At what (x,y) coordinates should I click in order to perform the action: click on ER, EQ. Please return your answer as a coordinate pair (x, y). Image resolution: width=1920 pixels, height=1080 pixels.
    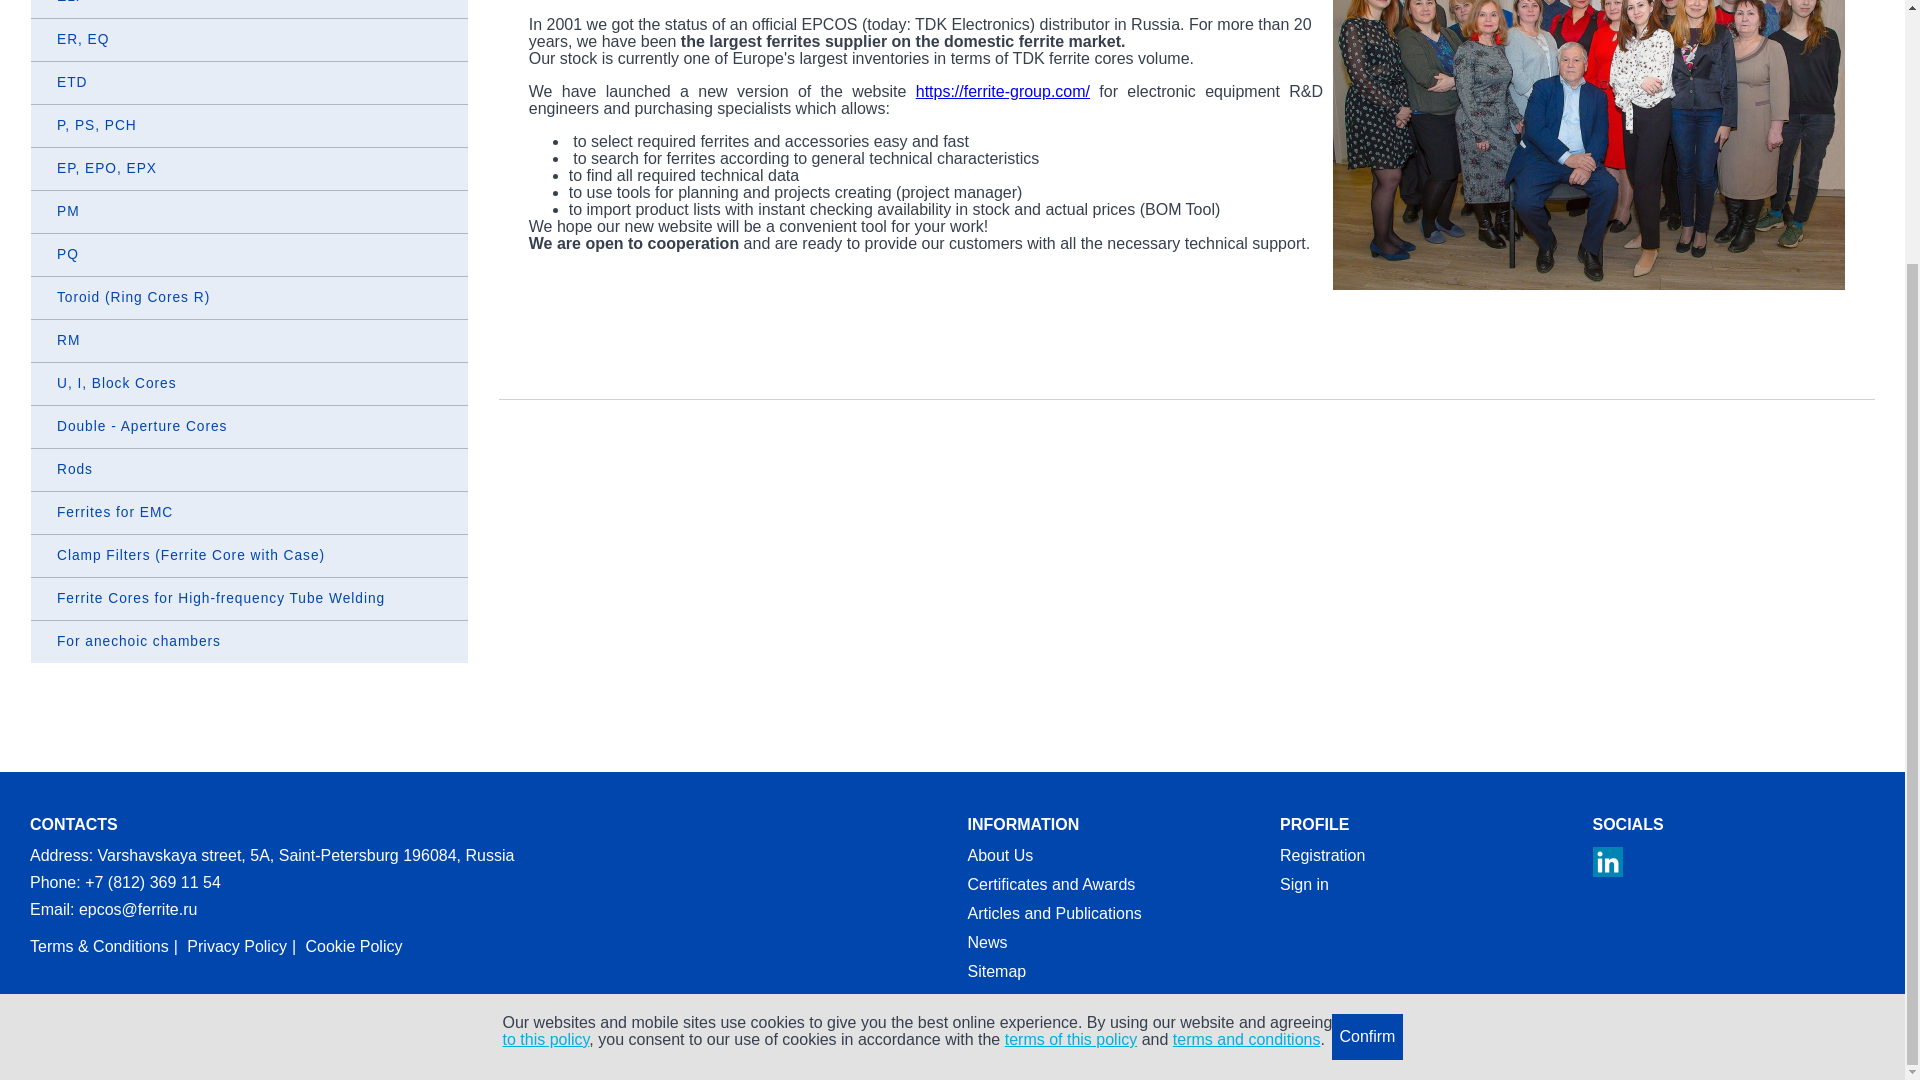
    Looking at the image, I should click on (249, 40).